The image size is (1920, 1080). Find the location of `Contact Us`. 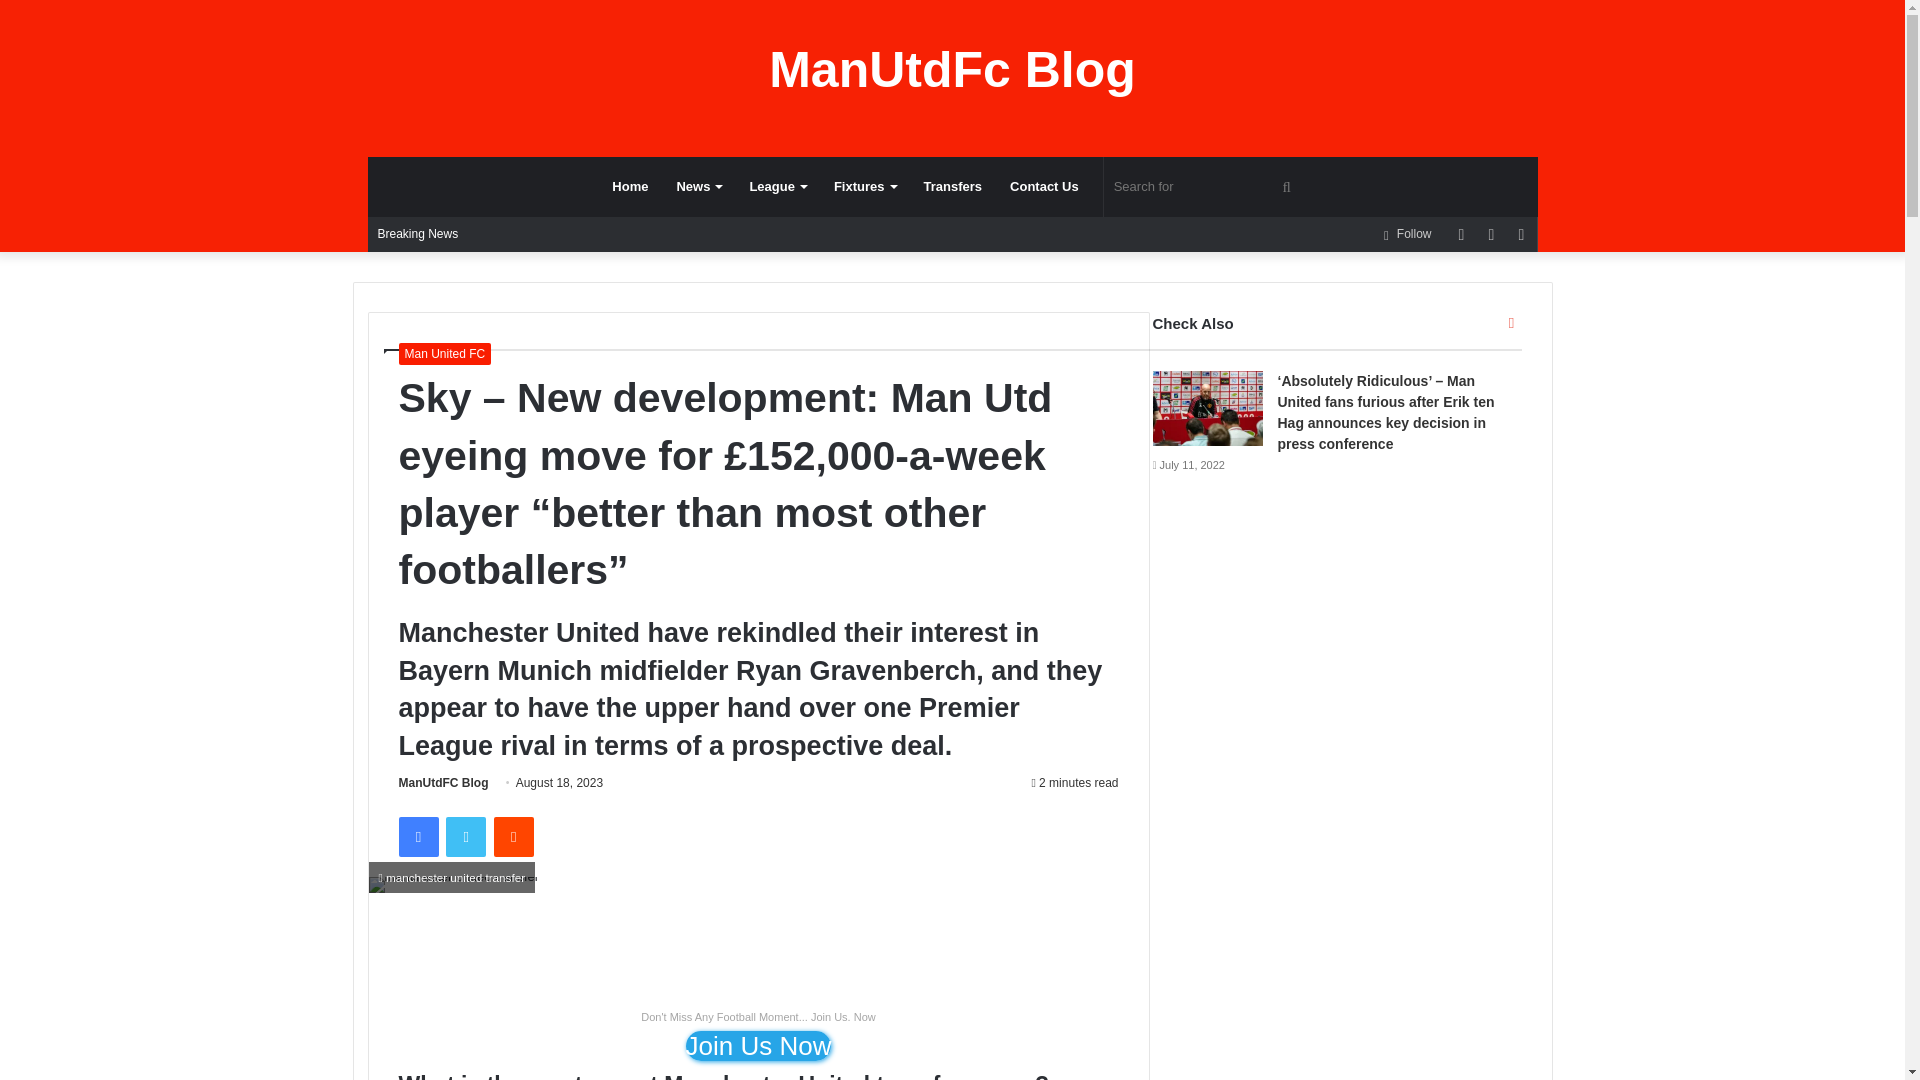

Contact Us is located at coordinates (1044, 186).